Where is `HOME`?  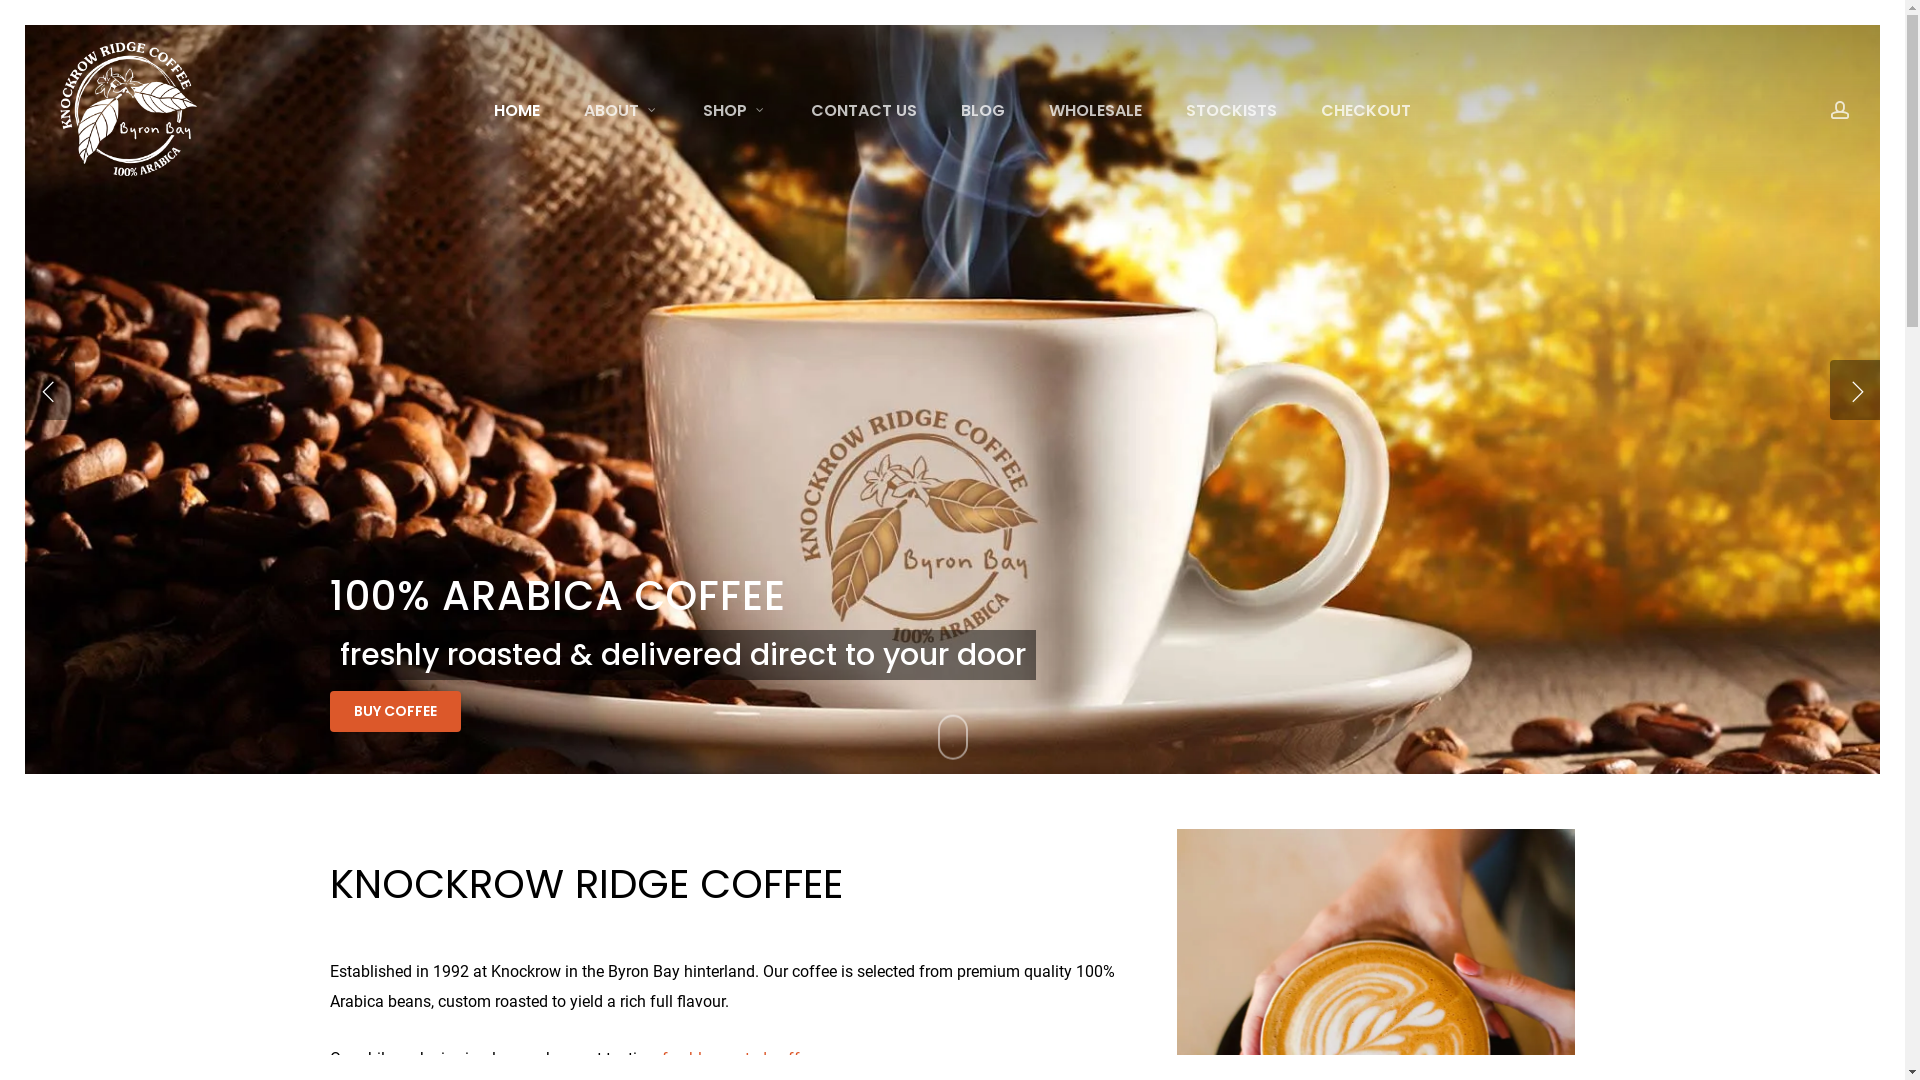
HOME is located at coordinates (517, 110).